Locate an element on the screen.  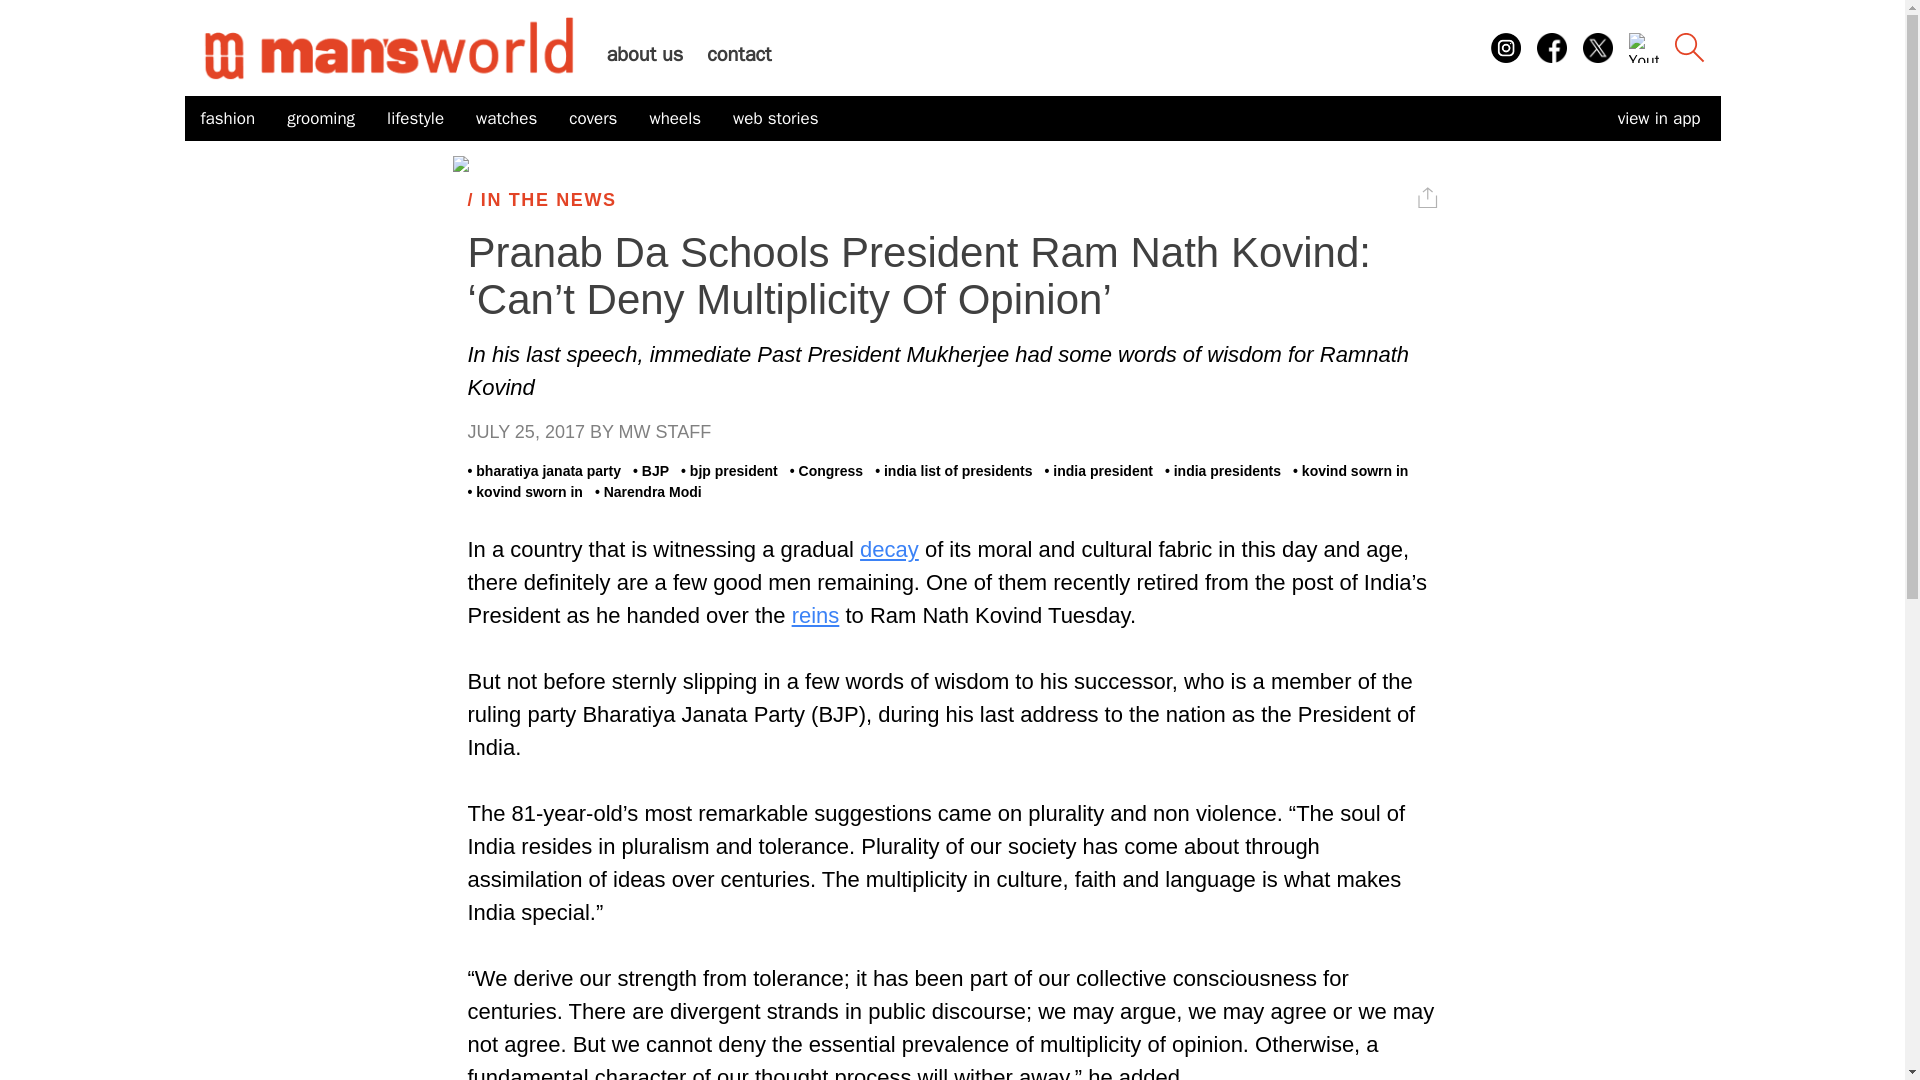
fashion is located at coordinates (227, 119).